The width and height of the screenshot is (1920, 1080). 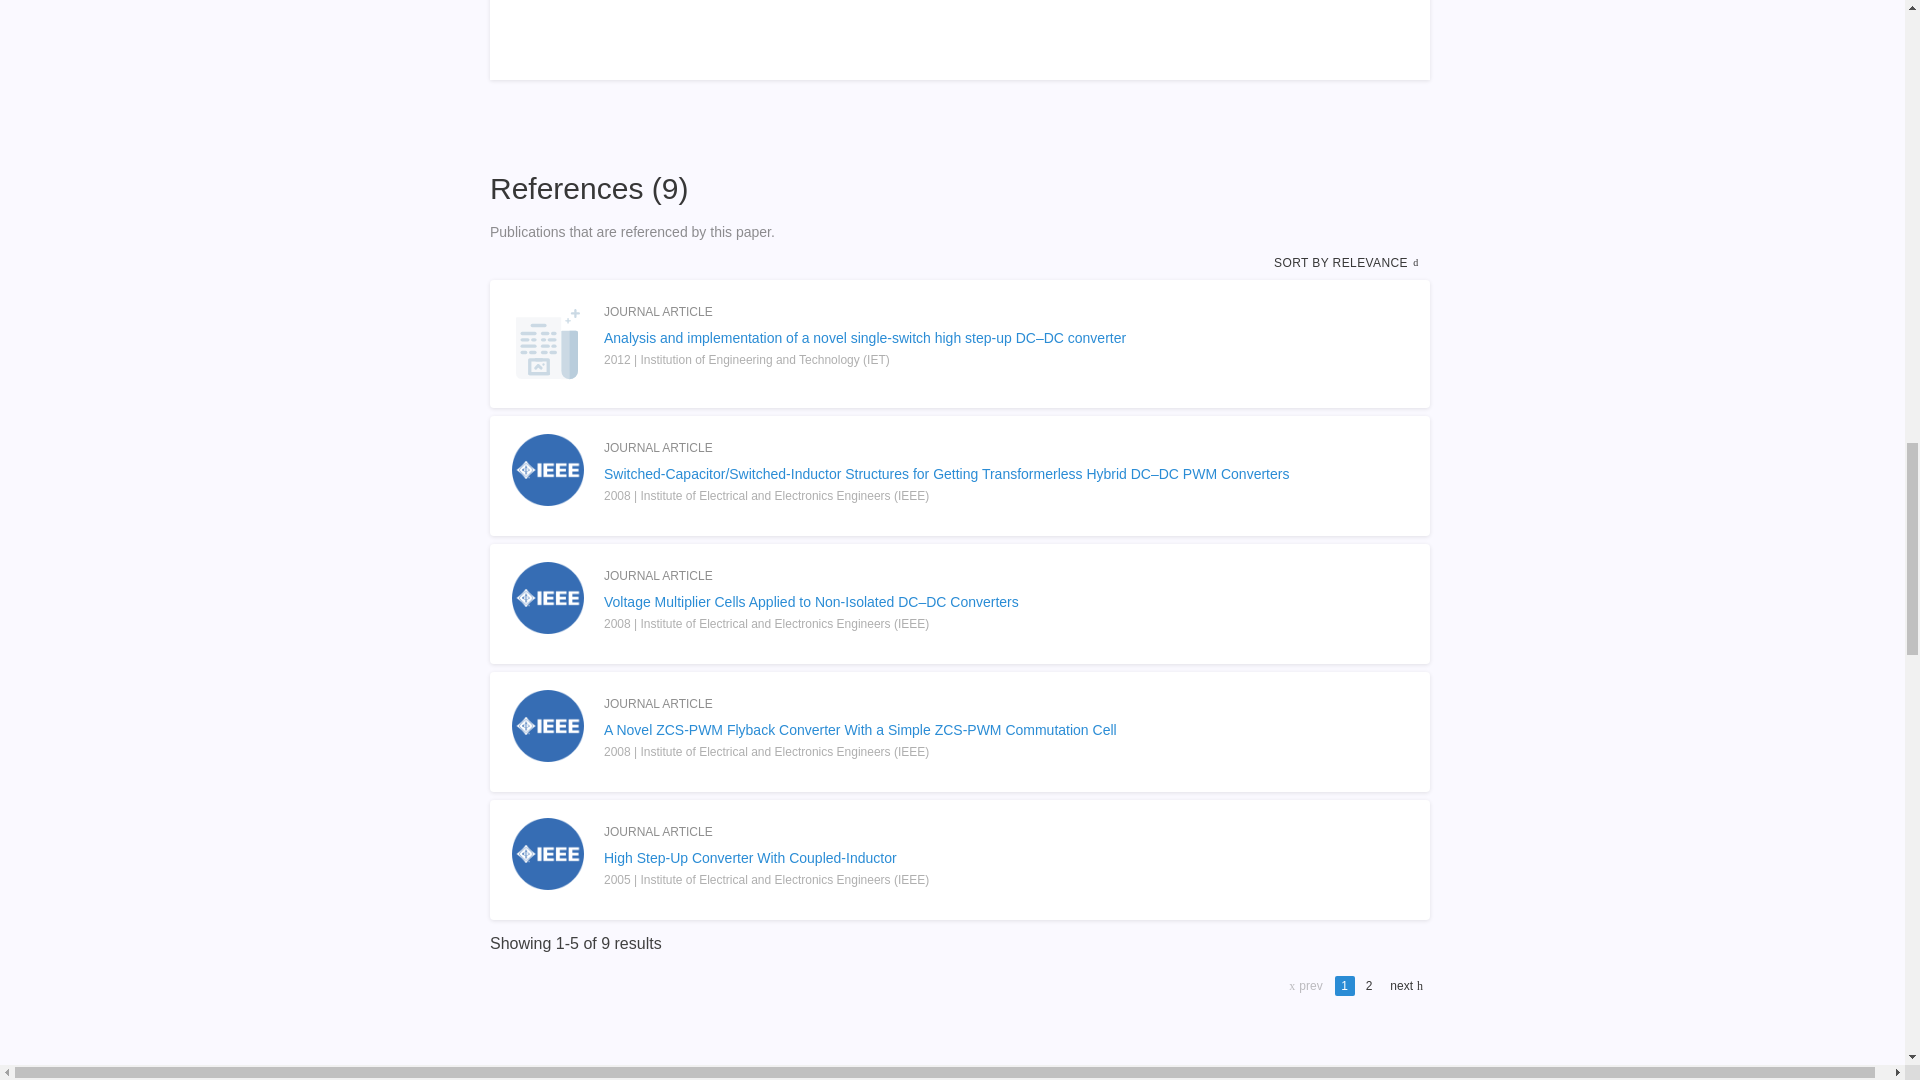 I want to click on next, so click(x=1404, y=986).